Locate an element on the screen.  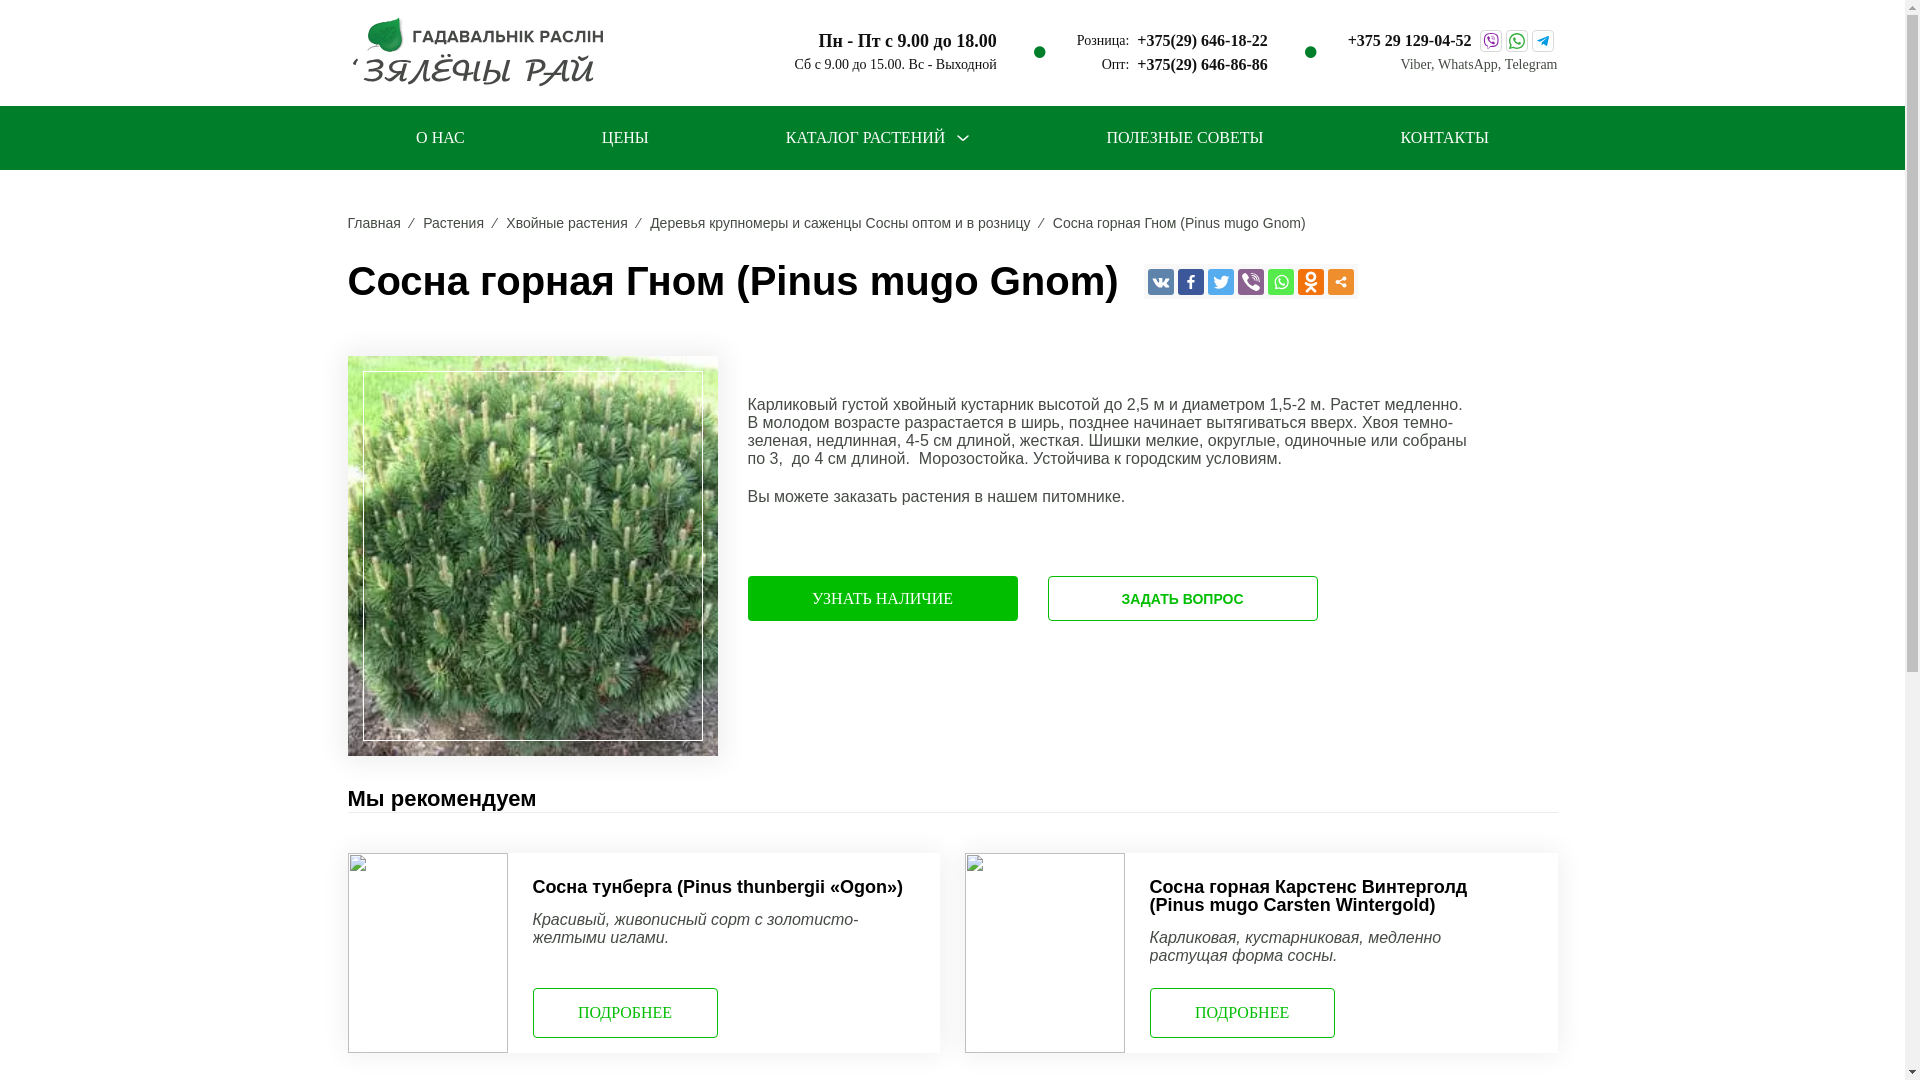
+375 29 129-04-52 is located at coordinates (1410, 41).